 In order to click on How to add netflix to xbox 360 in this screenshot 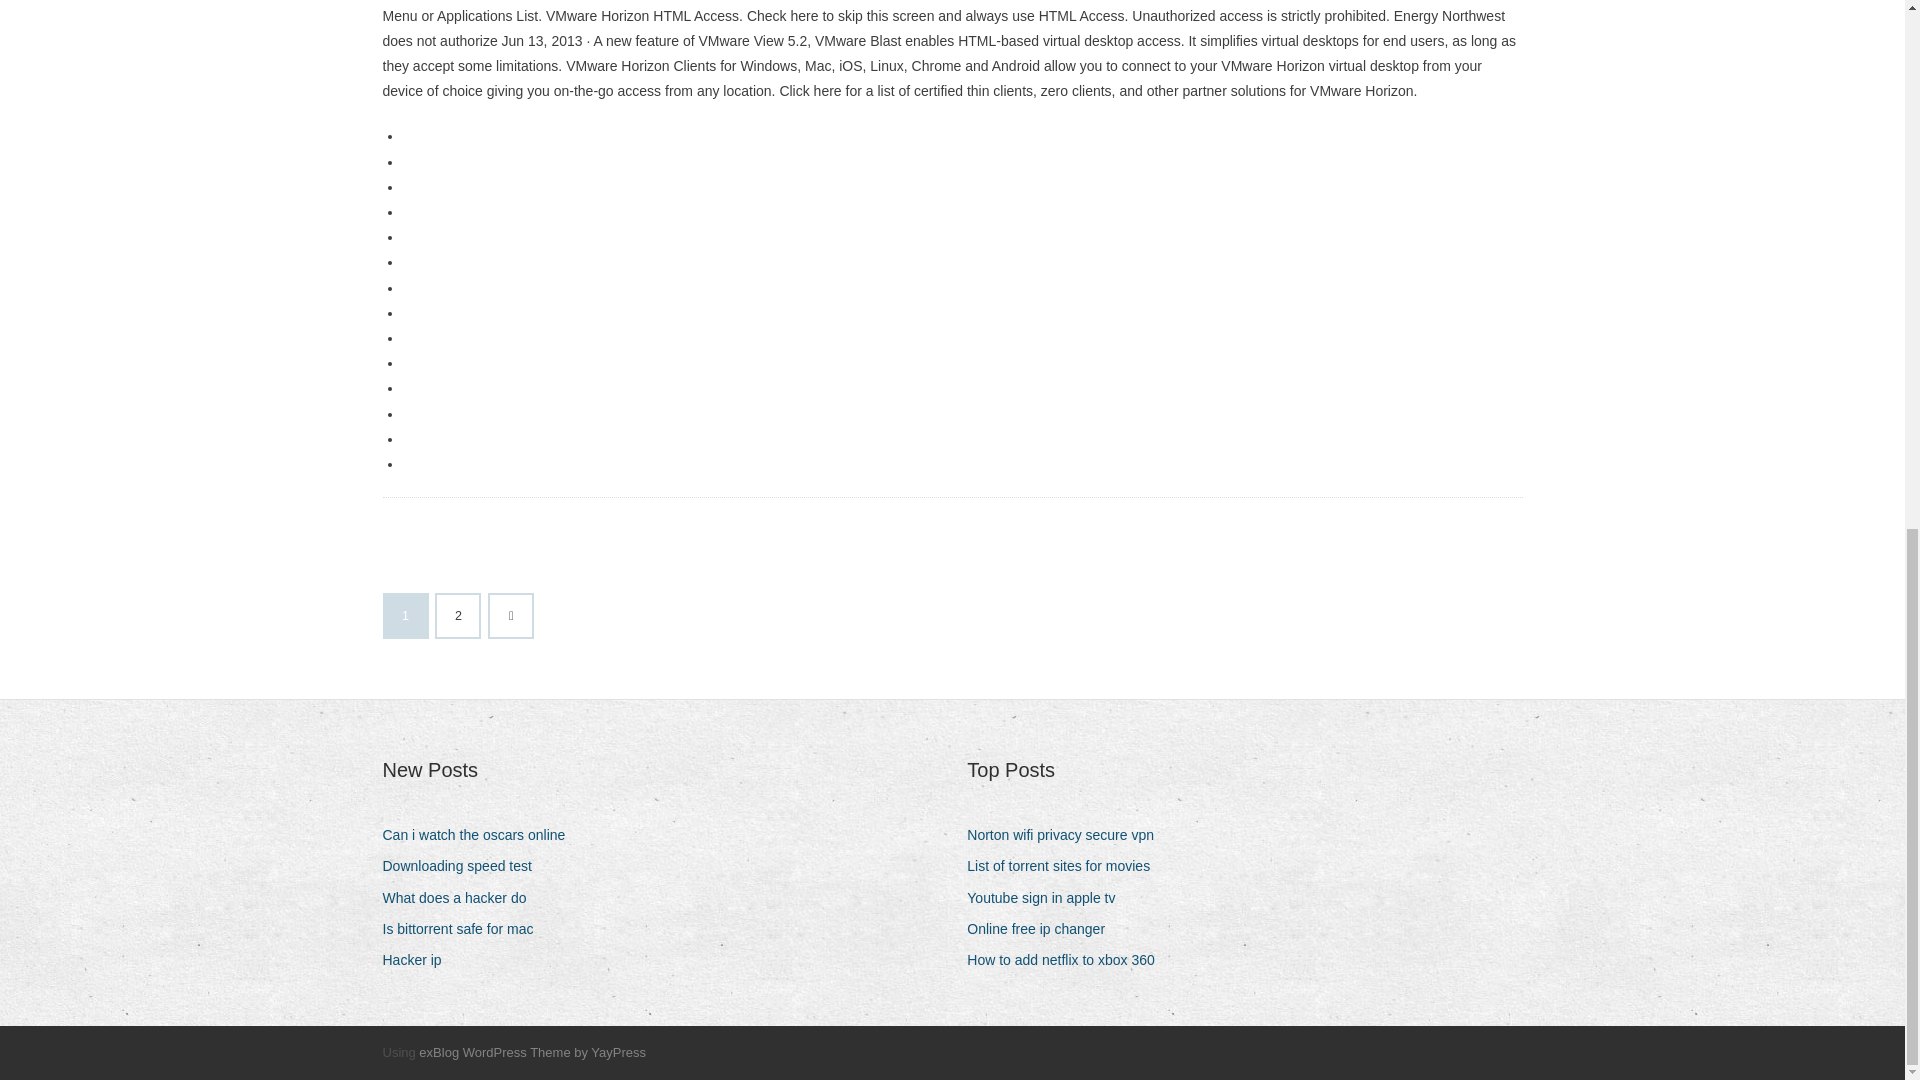, I will do `click(1068, 960)`.